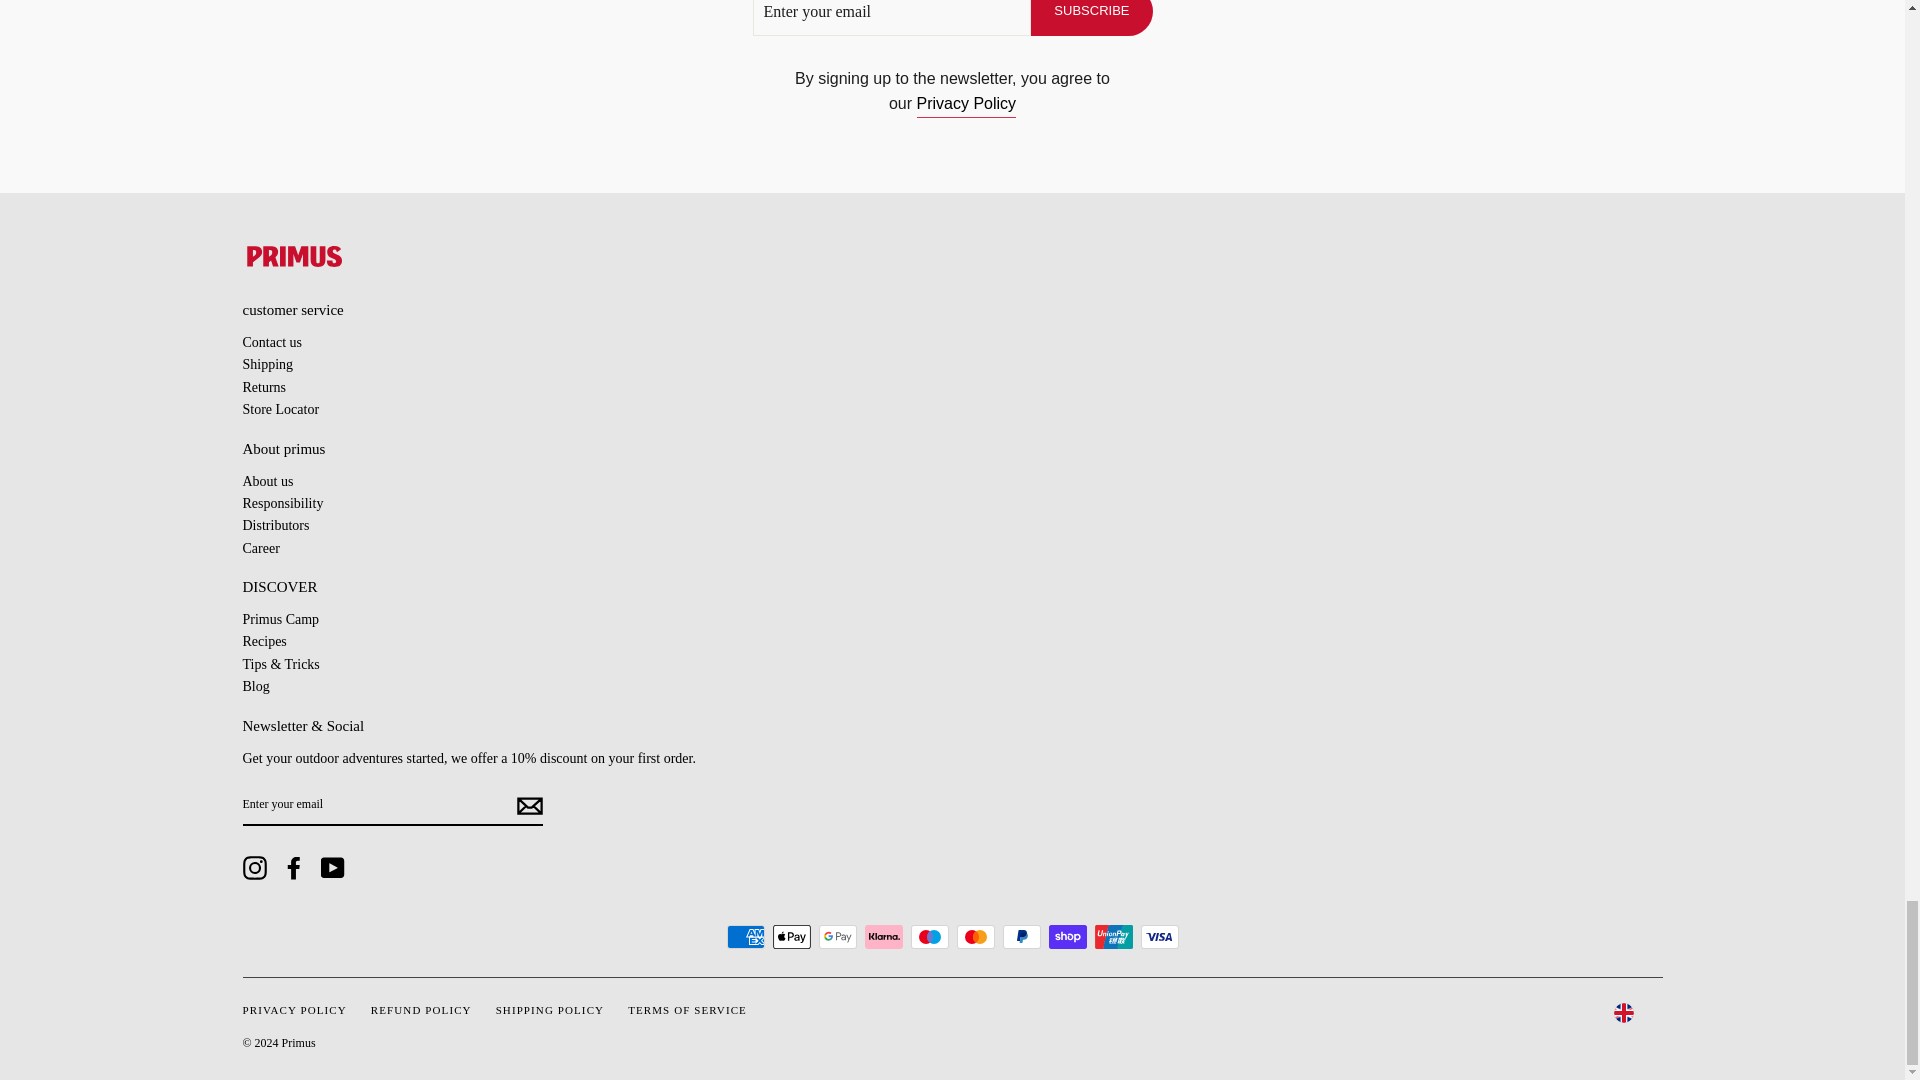  Describe the element at coordinates (975, 936) in the screenshot. I see `Mastercard` at that location.